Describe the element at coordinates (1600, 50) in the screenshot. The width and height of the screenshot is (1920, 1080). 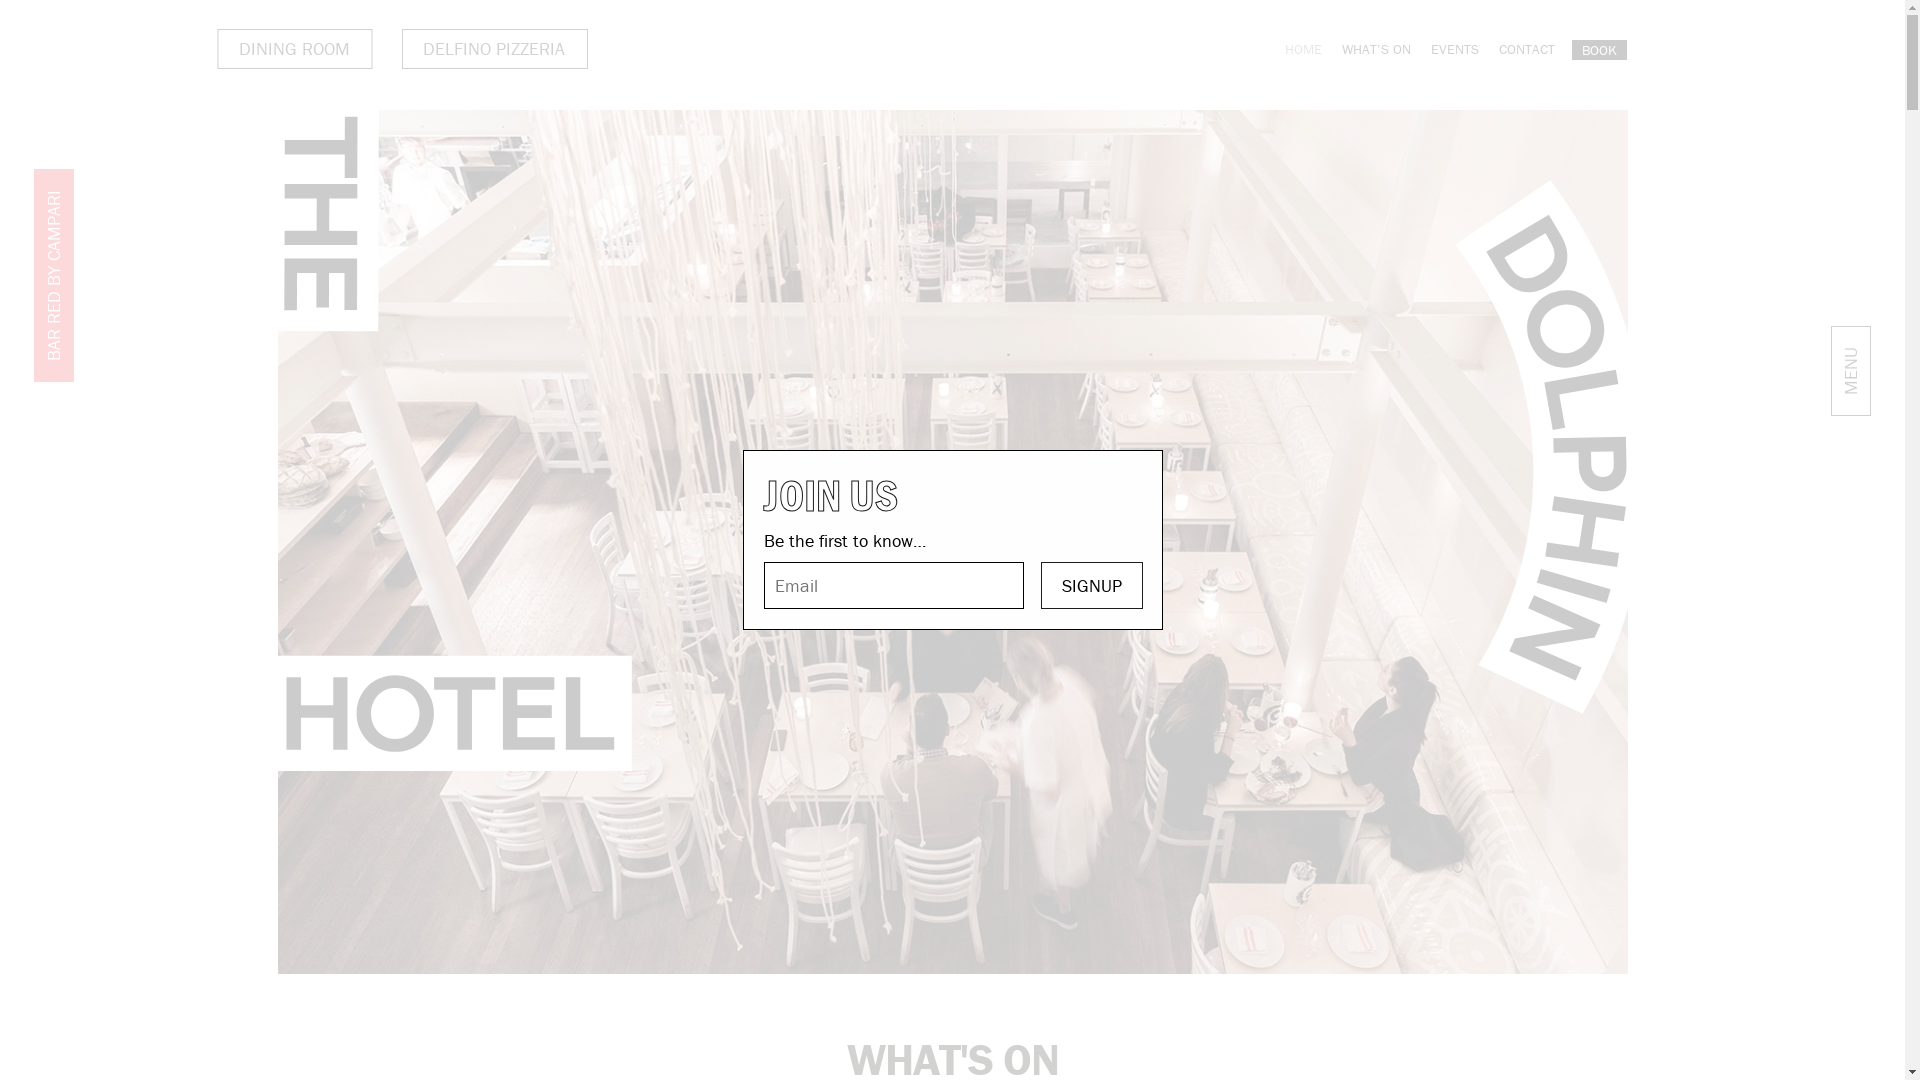
I see `BOOK` at that location.